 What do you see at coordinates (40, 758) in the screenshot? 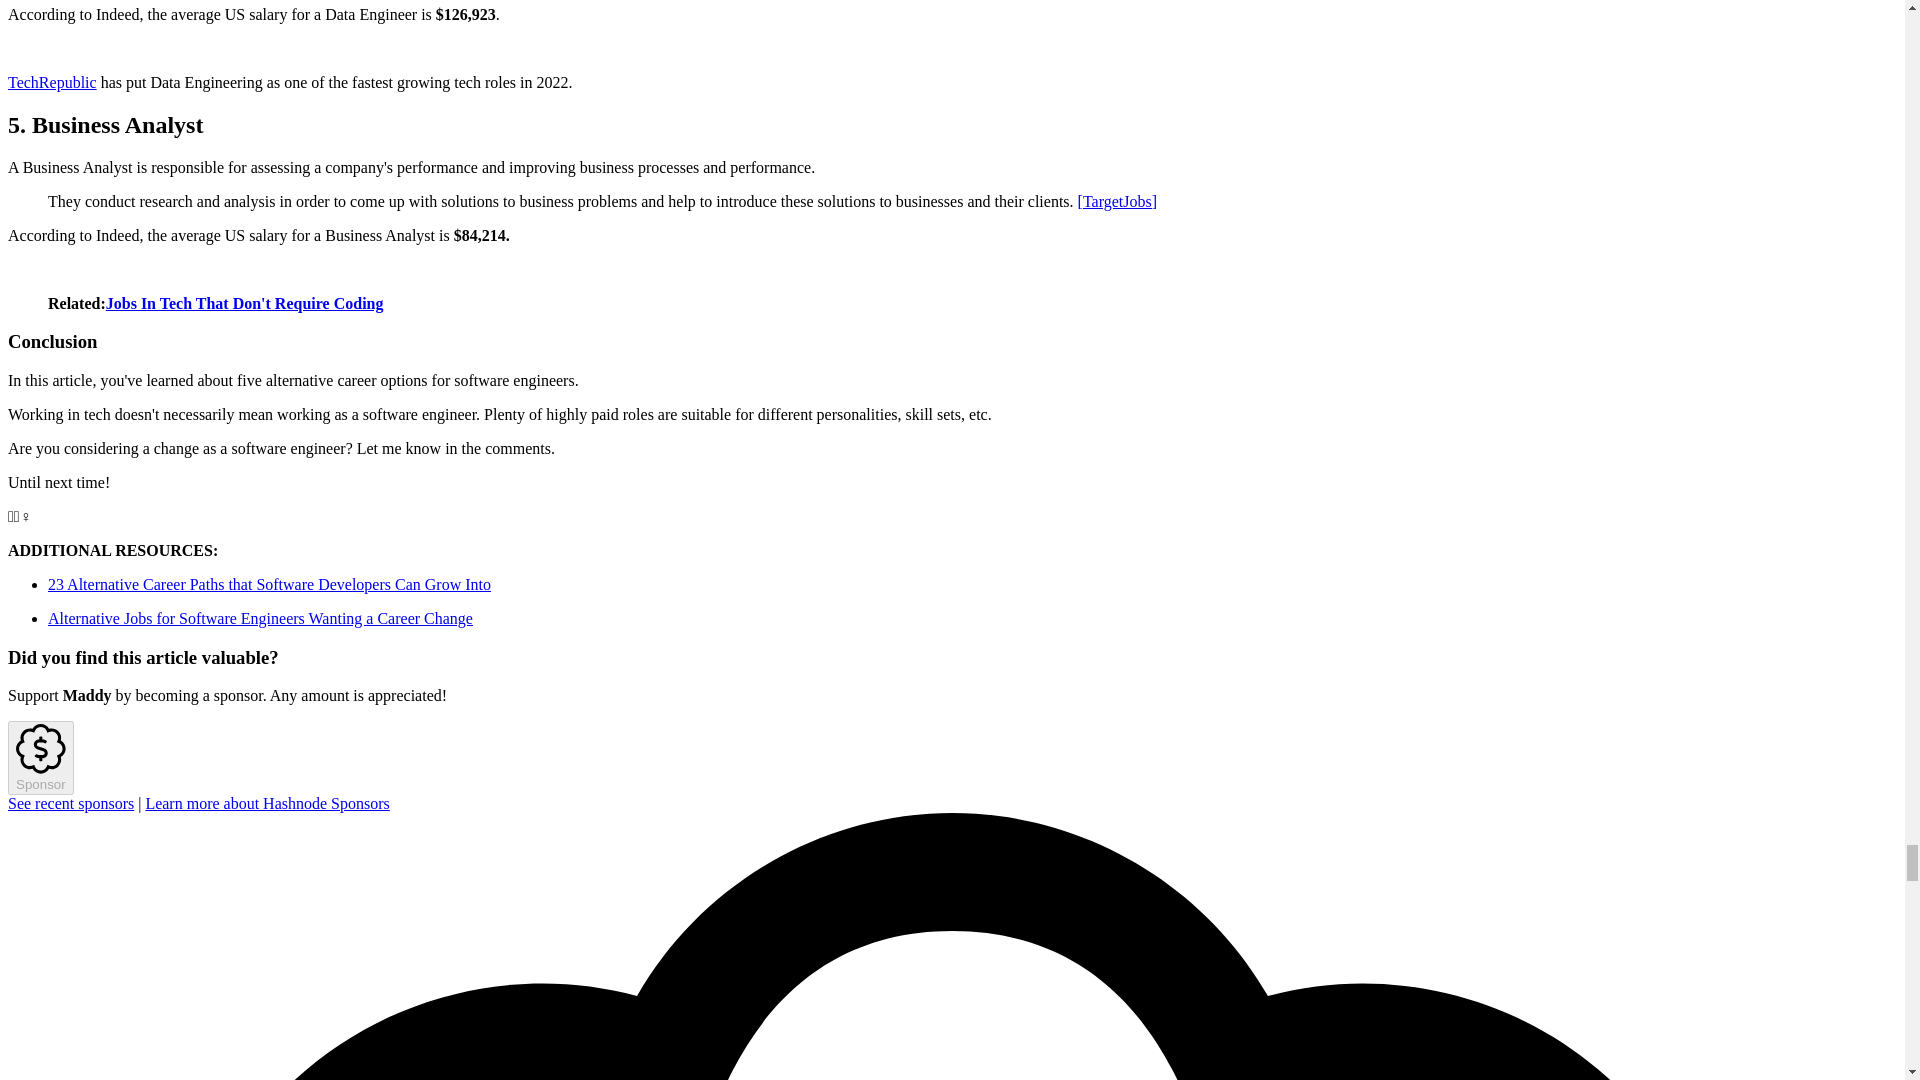
I see `Sponsor` at bounding box center [40, 758].